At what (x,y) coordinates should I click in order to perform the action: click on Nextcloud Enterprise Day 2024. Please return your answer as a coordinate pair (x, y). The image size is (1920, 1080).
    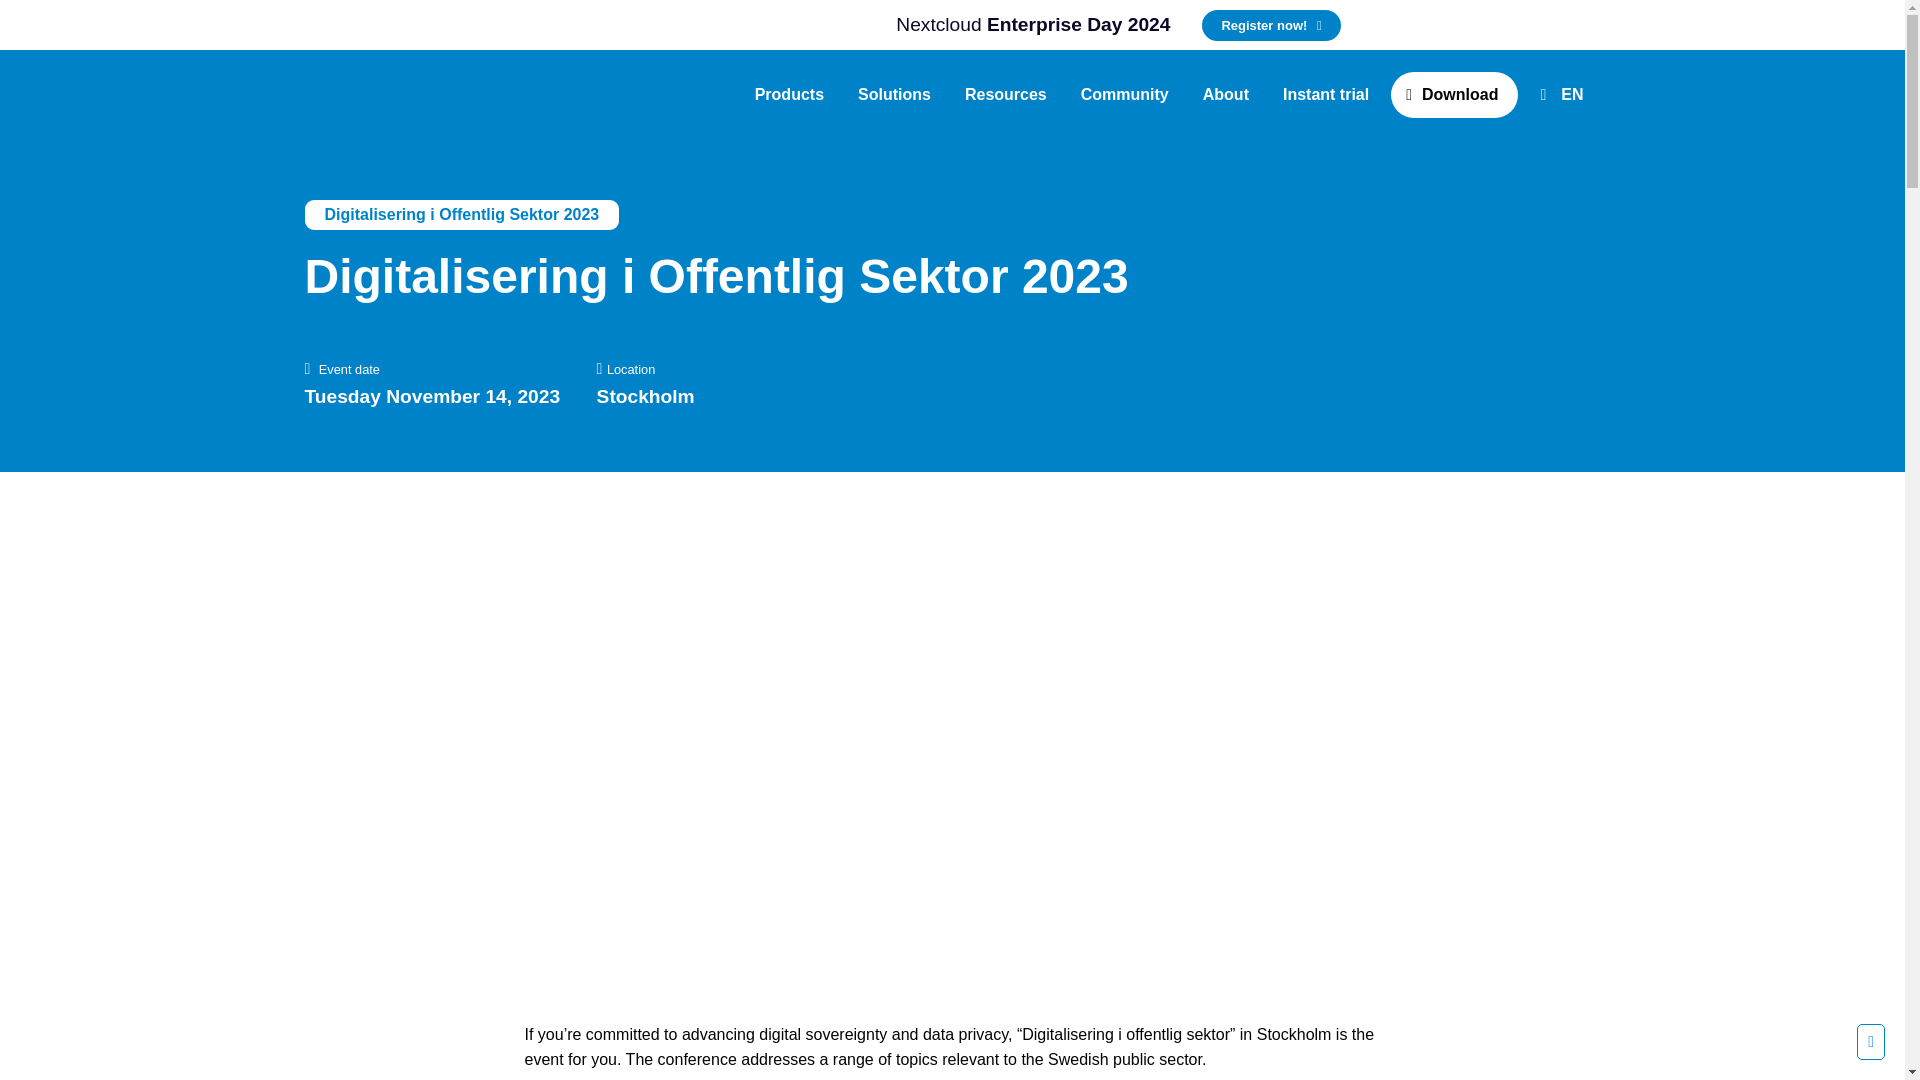
    Looking at the image, I should click on (714, 24).